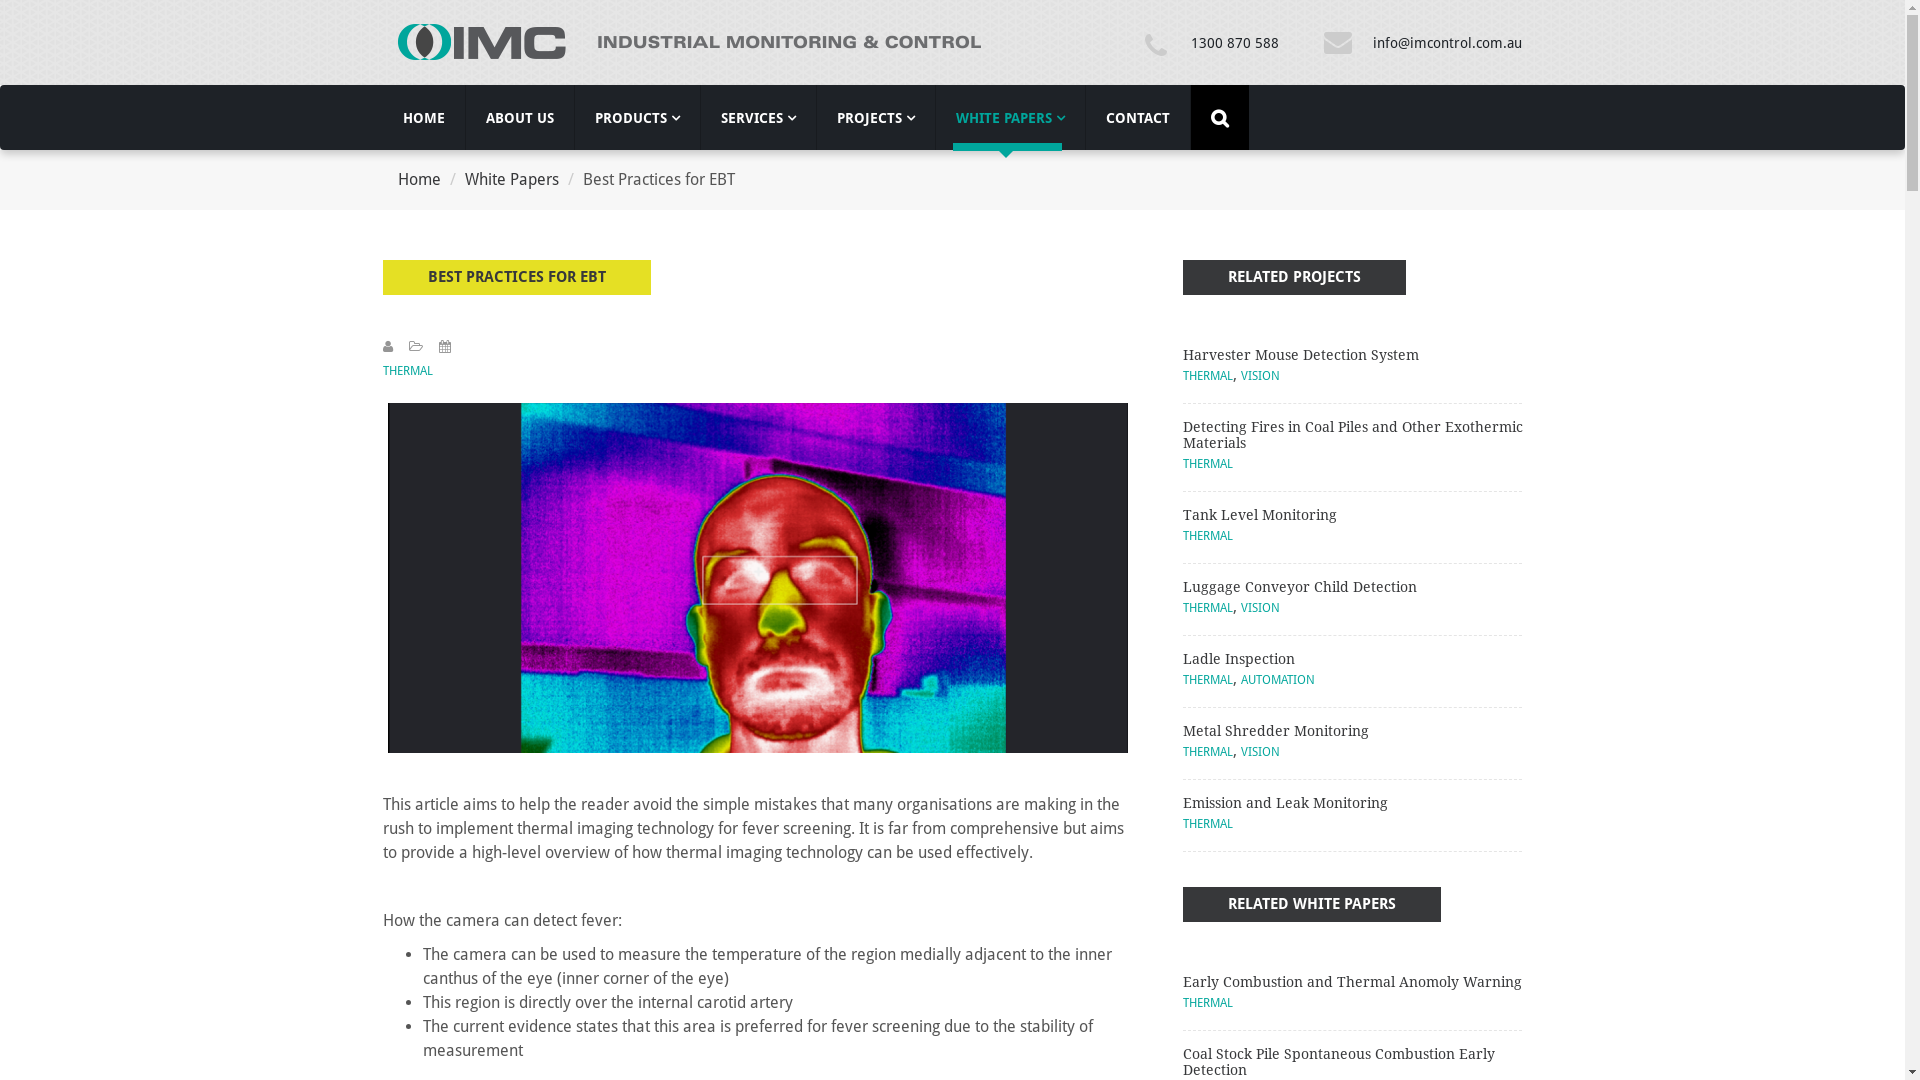 The image size is (1920, 1080). I want to click on THERMAL, so click(1207, 536).